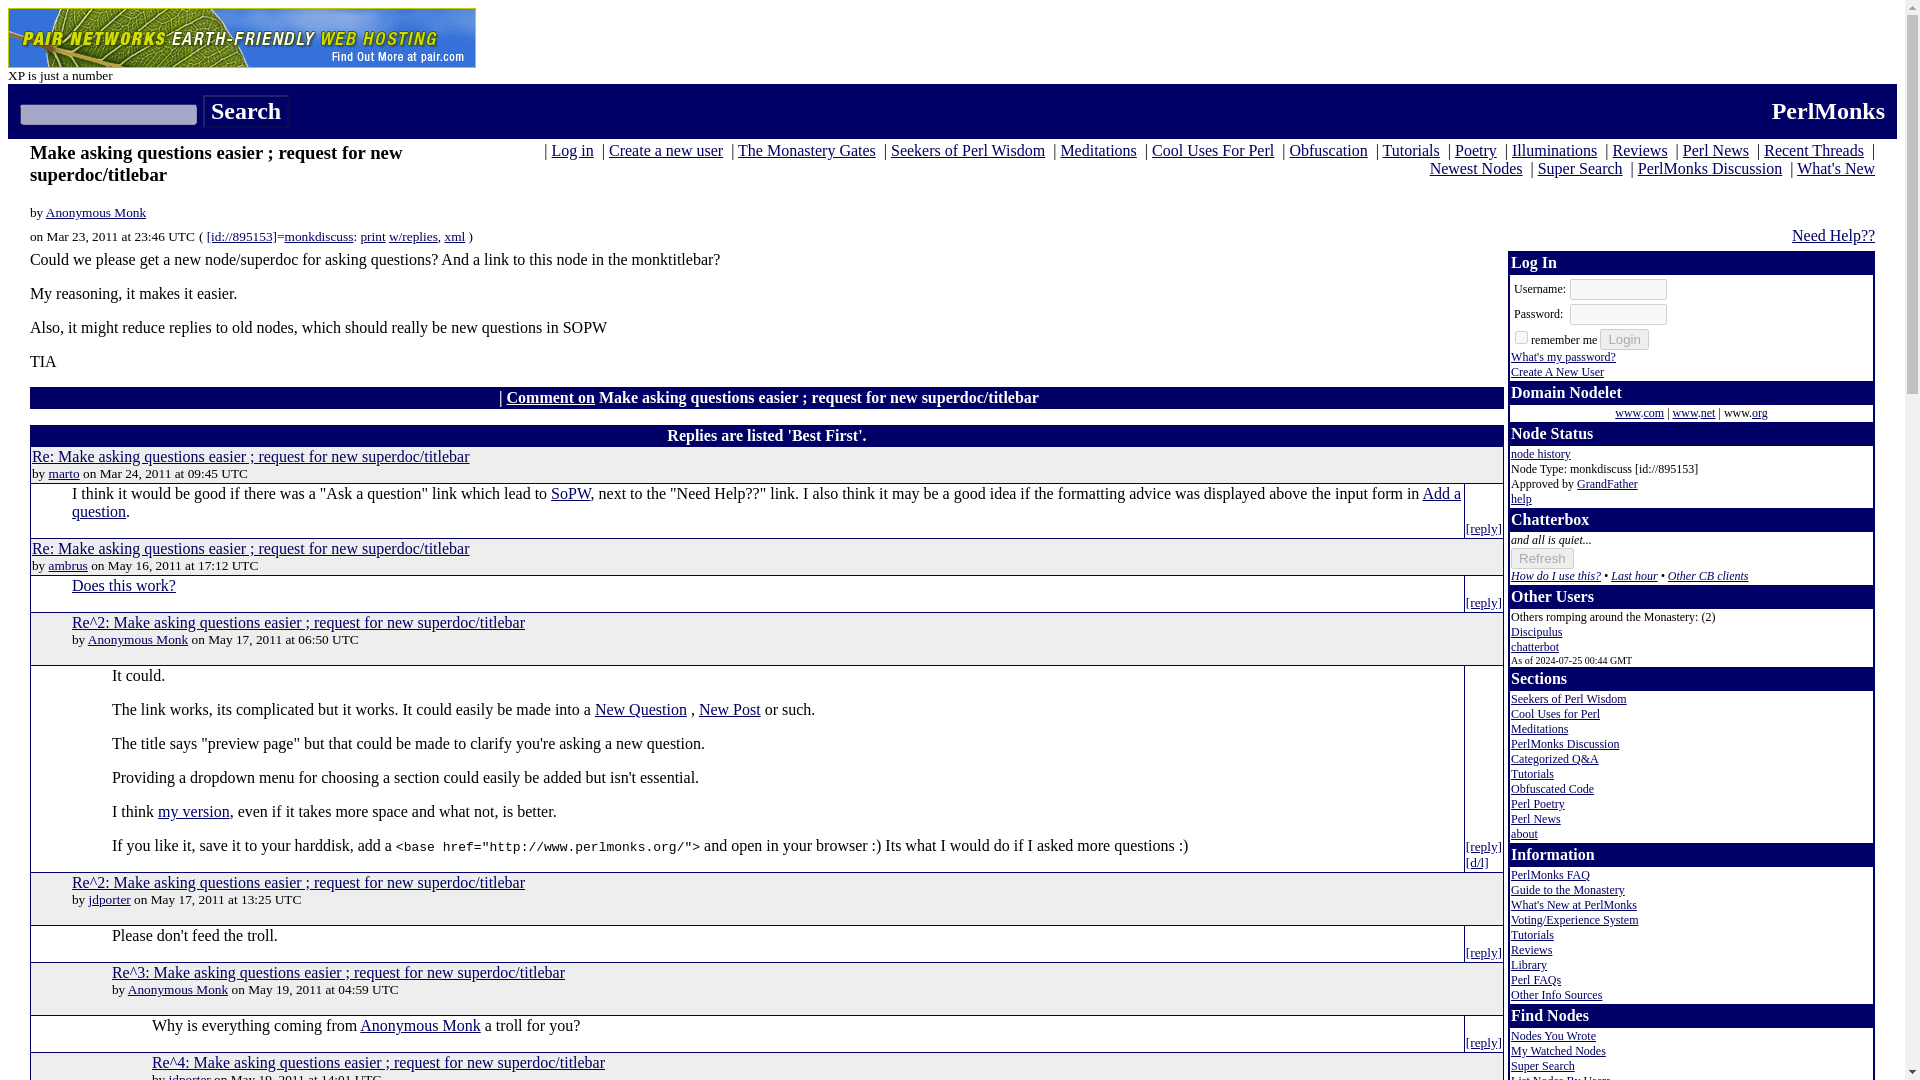  I want to click on Search, so click(246, 112).